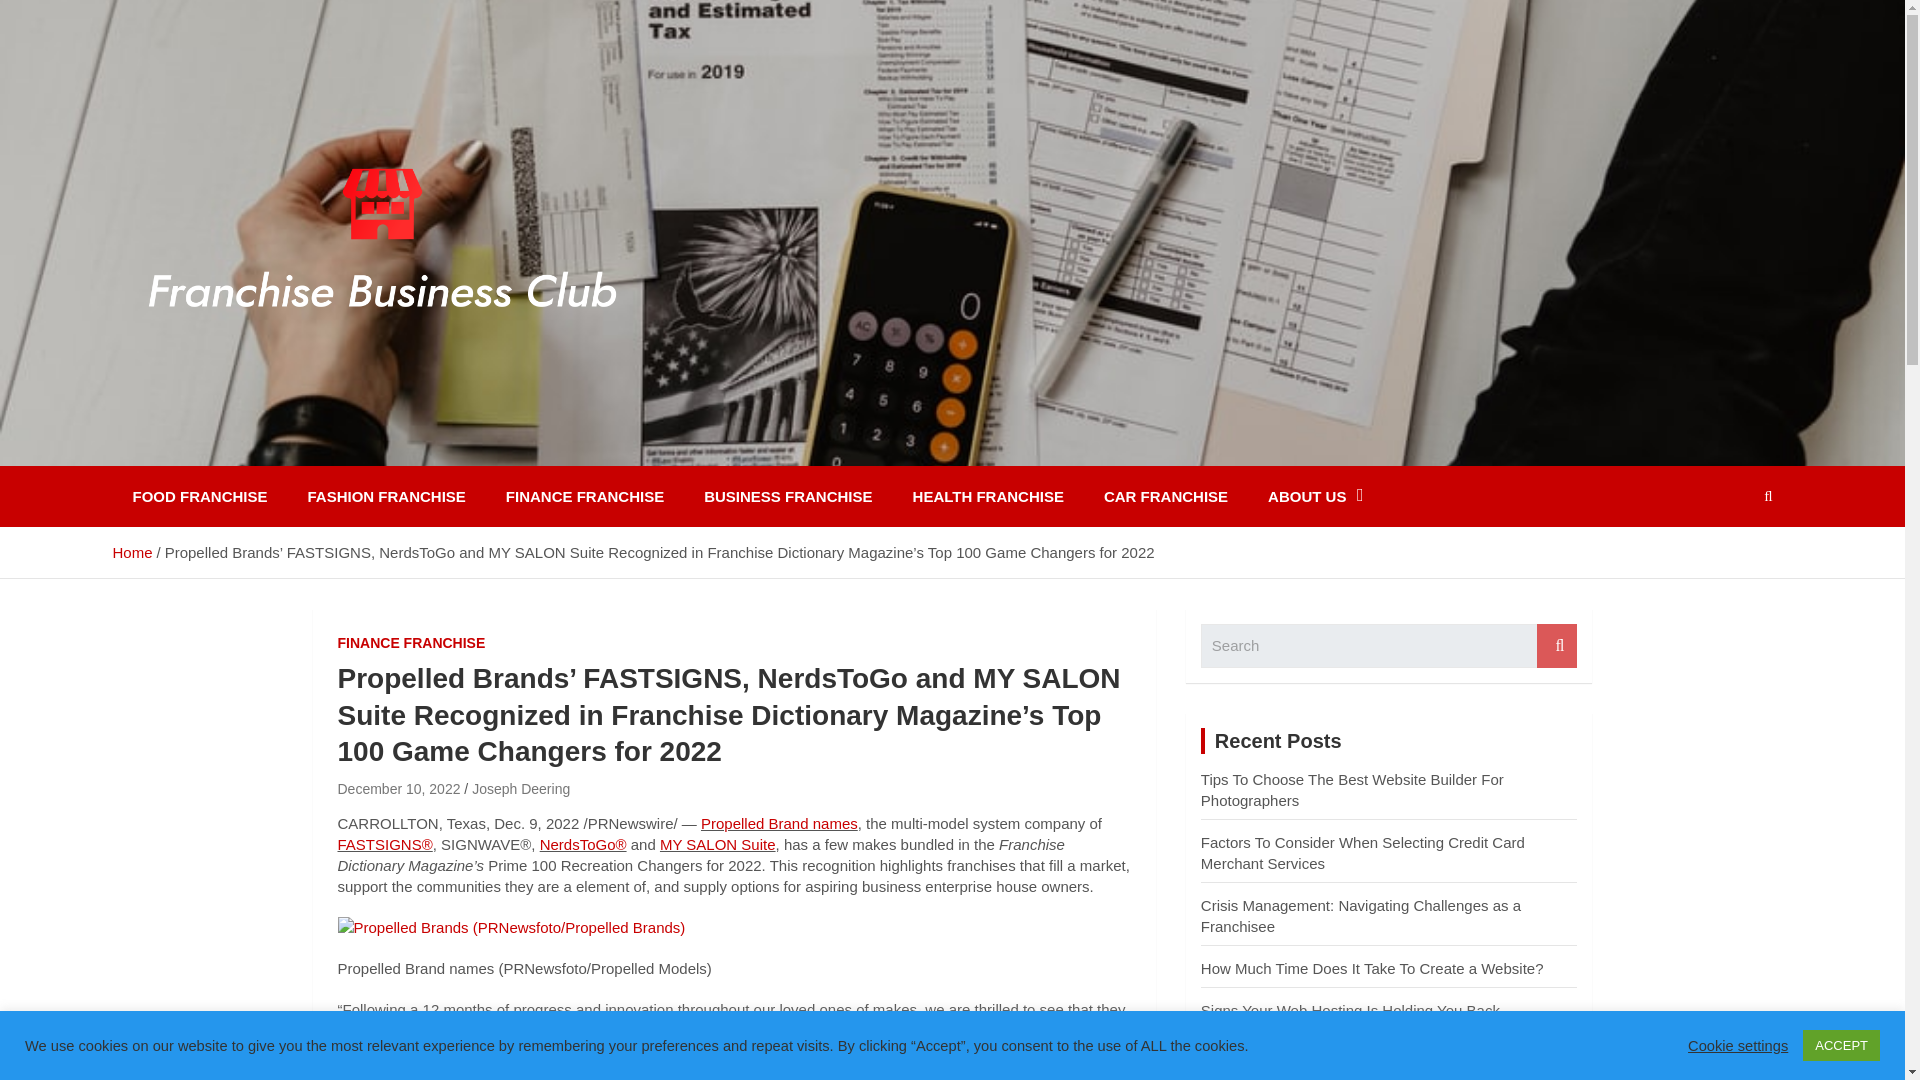  What do you see at coordinates (386, 496) in the screenshot?
I see `FASHION FRANCHISE` at bounding box center [386, 496].